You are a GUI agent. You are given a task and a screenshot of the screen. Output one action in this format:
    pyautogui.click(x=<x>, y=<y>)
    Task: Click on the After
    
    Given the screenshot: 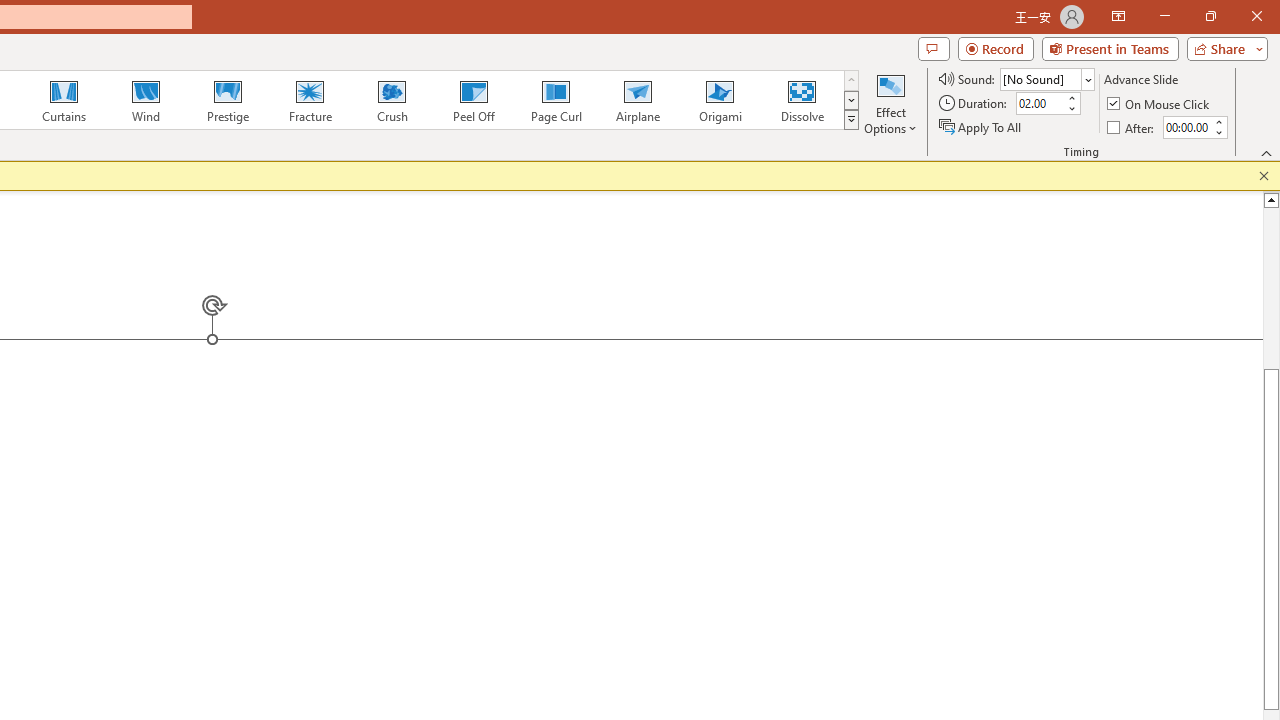 What is the action you would take?
    pyautogui.click(x=1186, y=127)
    